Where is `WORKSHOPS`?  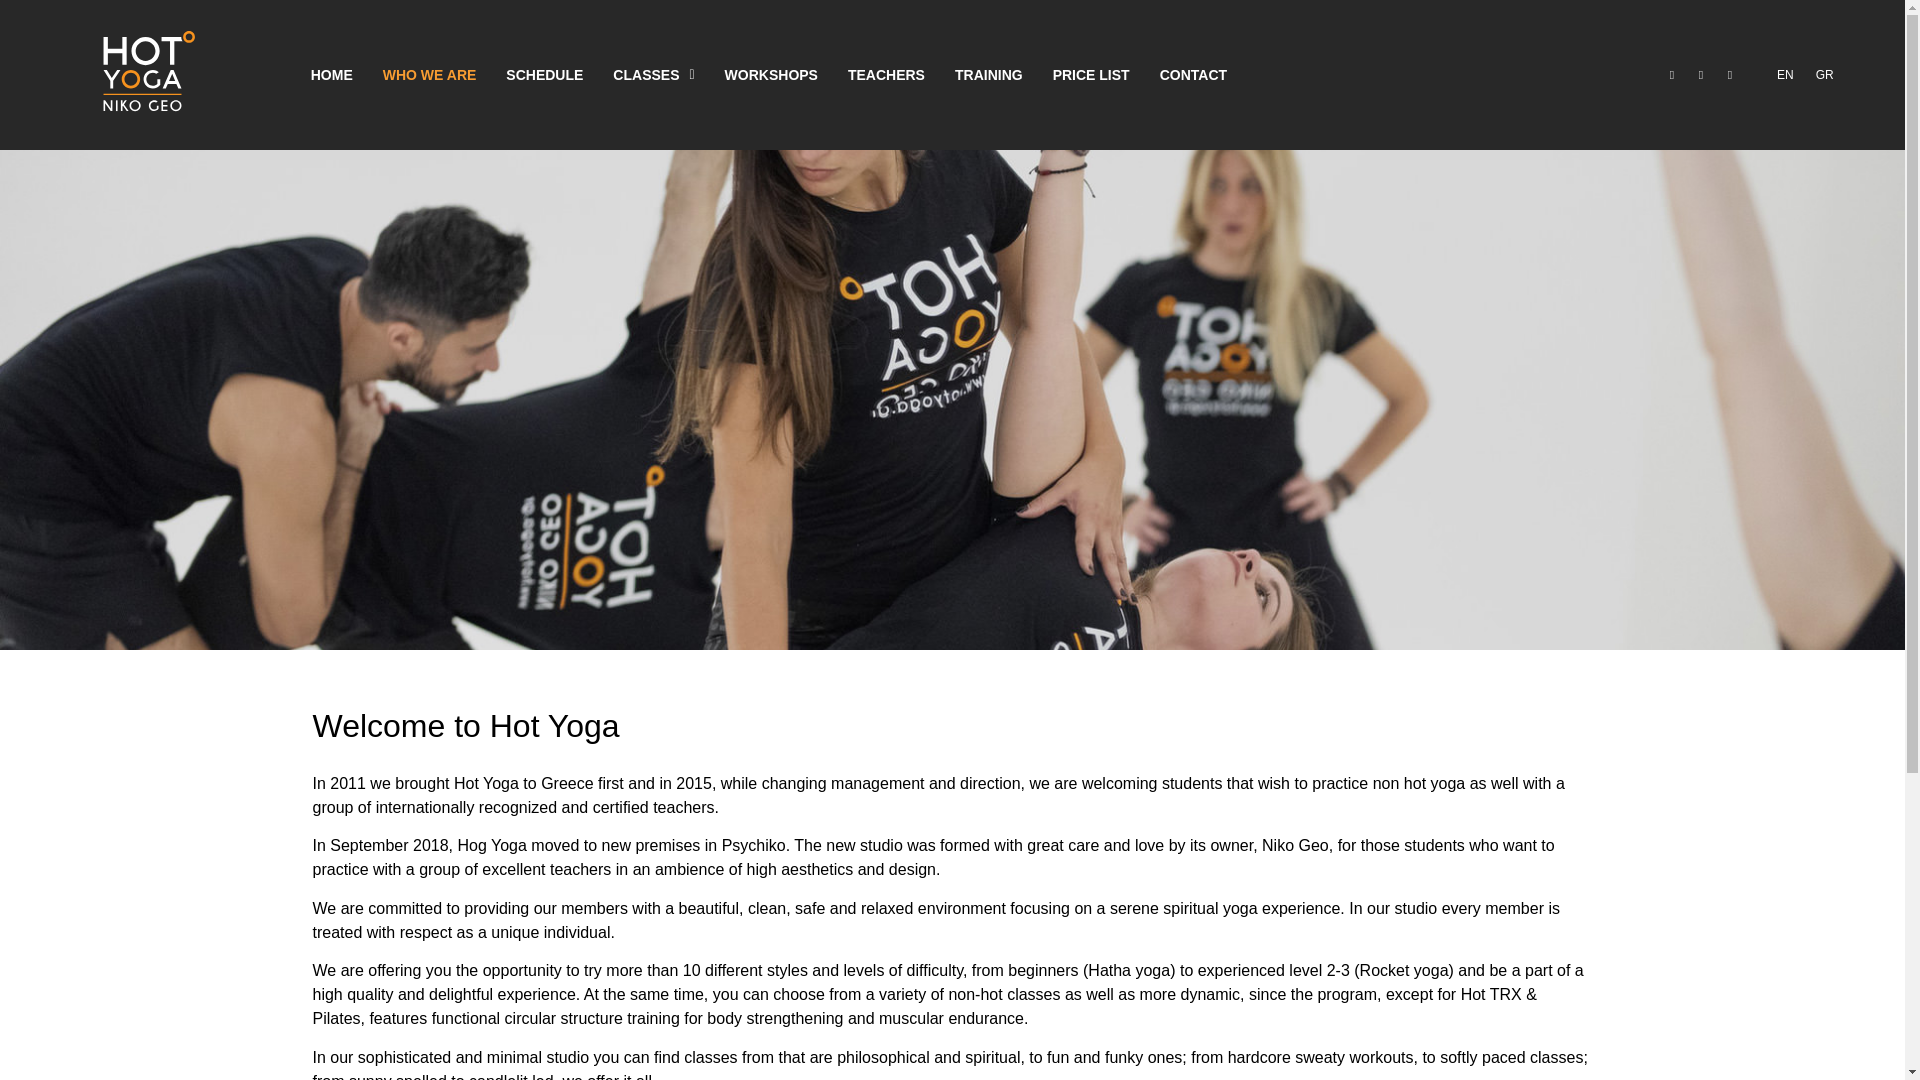
WORKSHOPS is located at coordinates (772, 74).